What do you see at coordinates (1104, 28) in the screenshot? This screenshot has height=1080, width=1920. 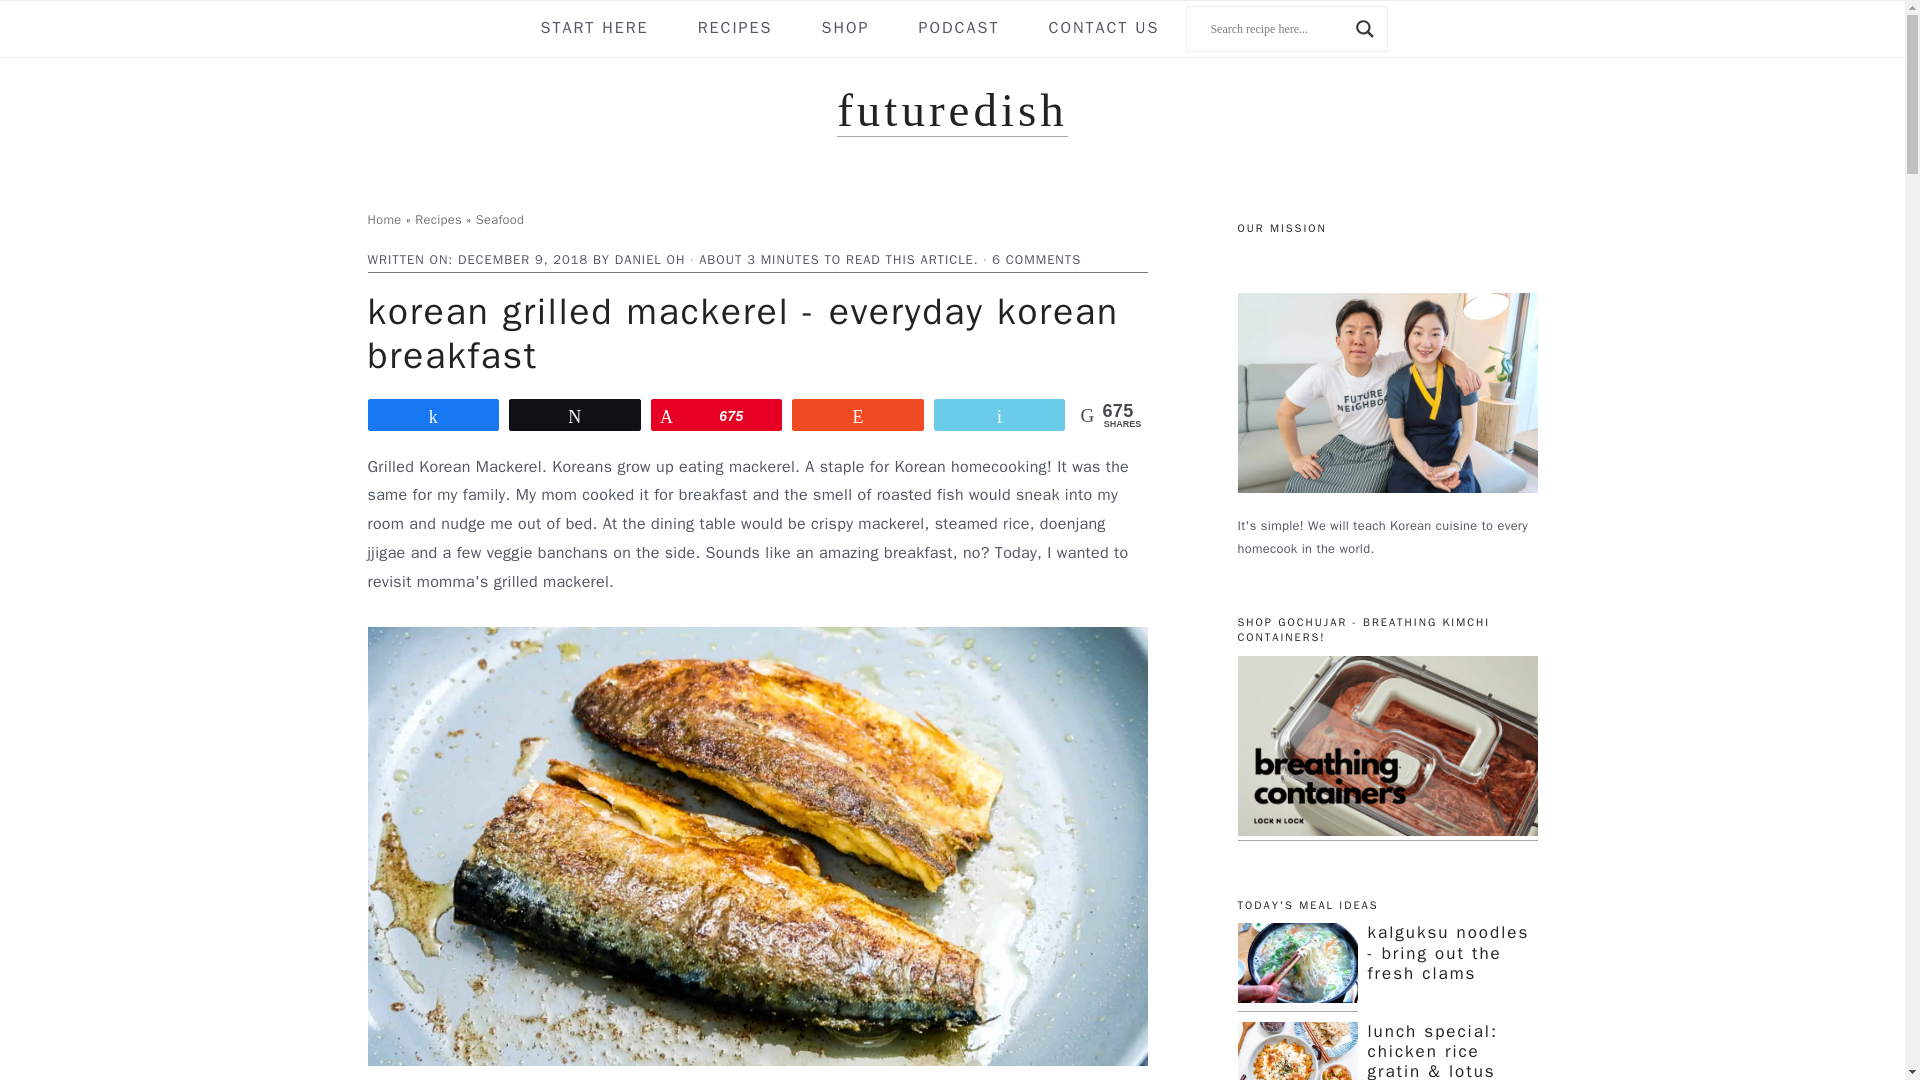 I see `CONTACT US` at bounding box center [1104, 28].